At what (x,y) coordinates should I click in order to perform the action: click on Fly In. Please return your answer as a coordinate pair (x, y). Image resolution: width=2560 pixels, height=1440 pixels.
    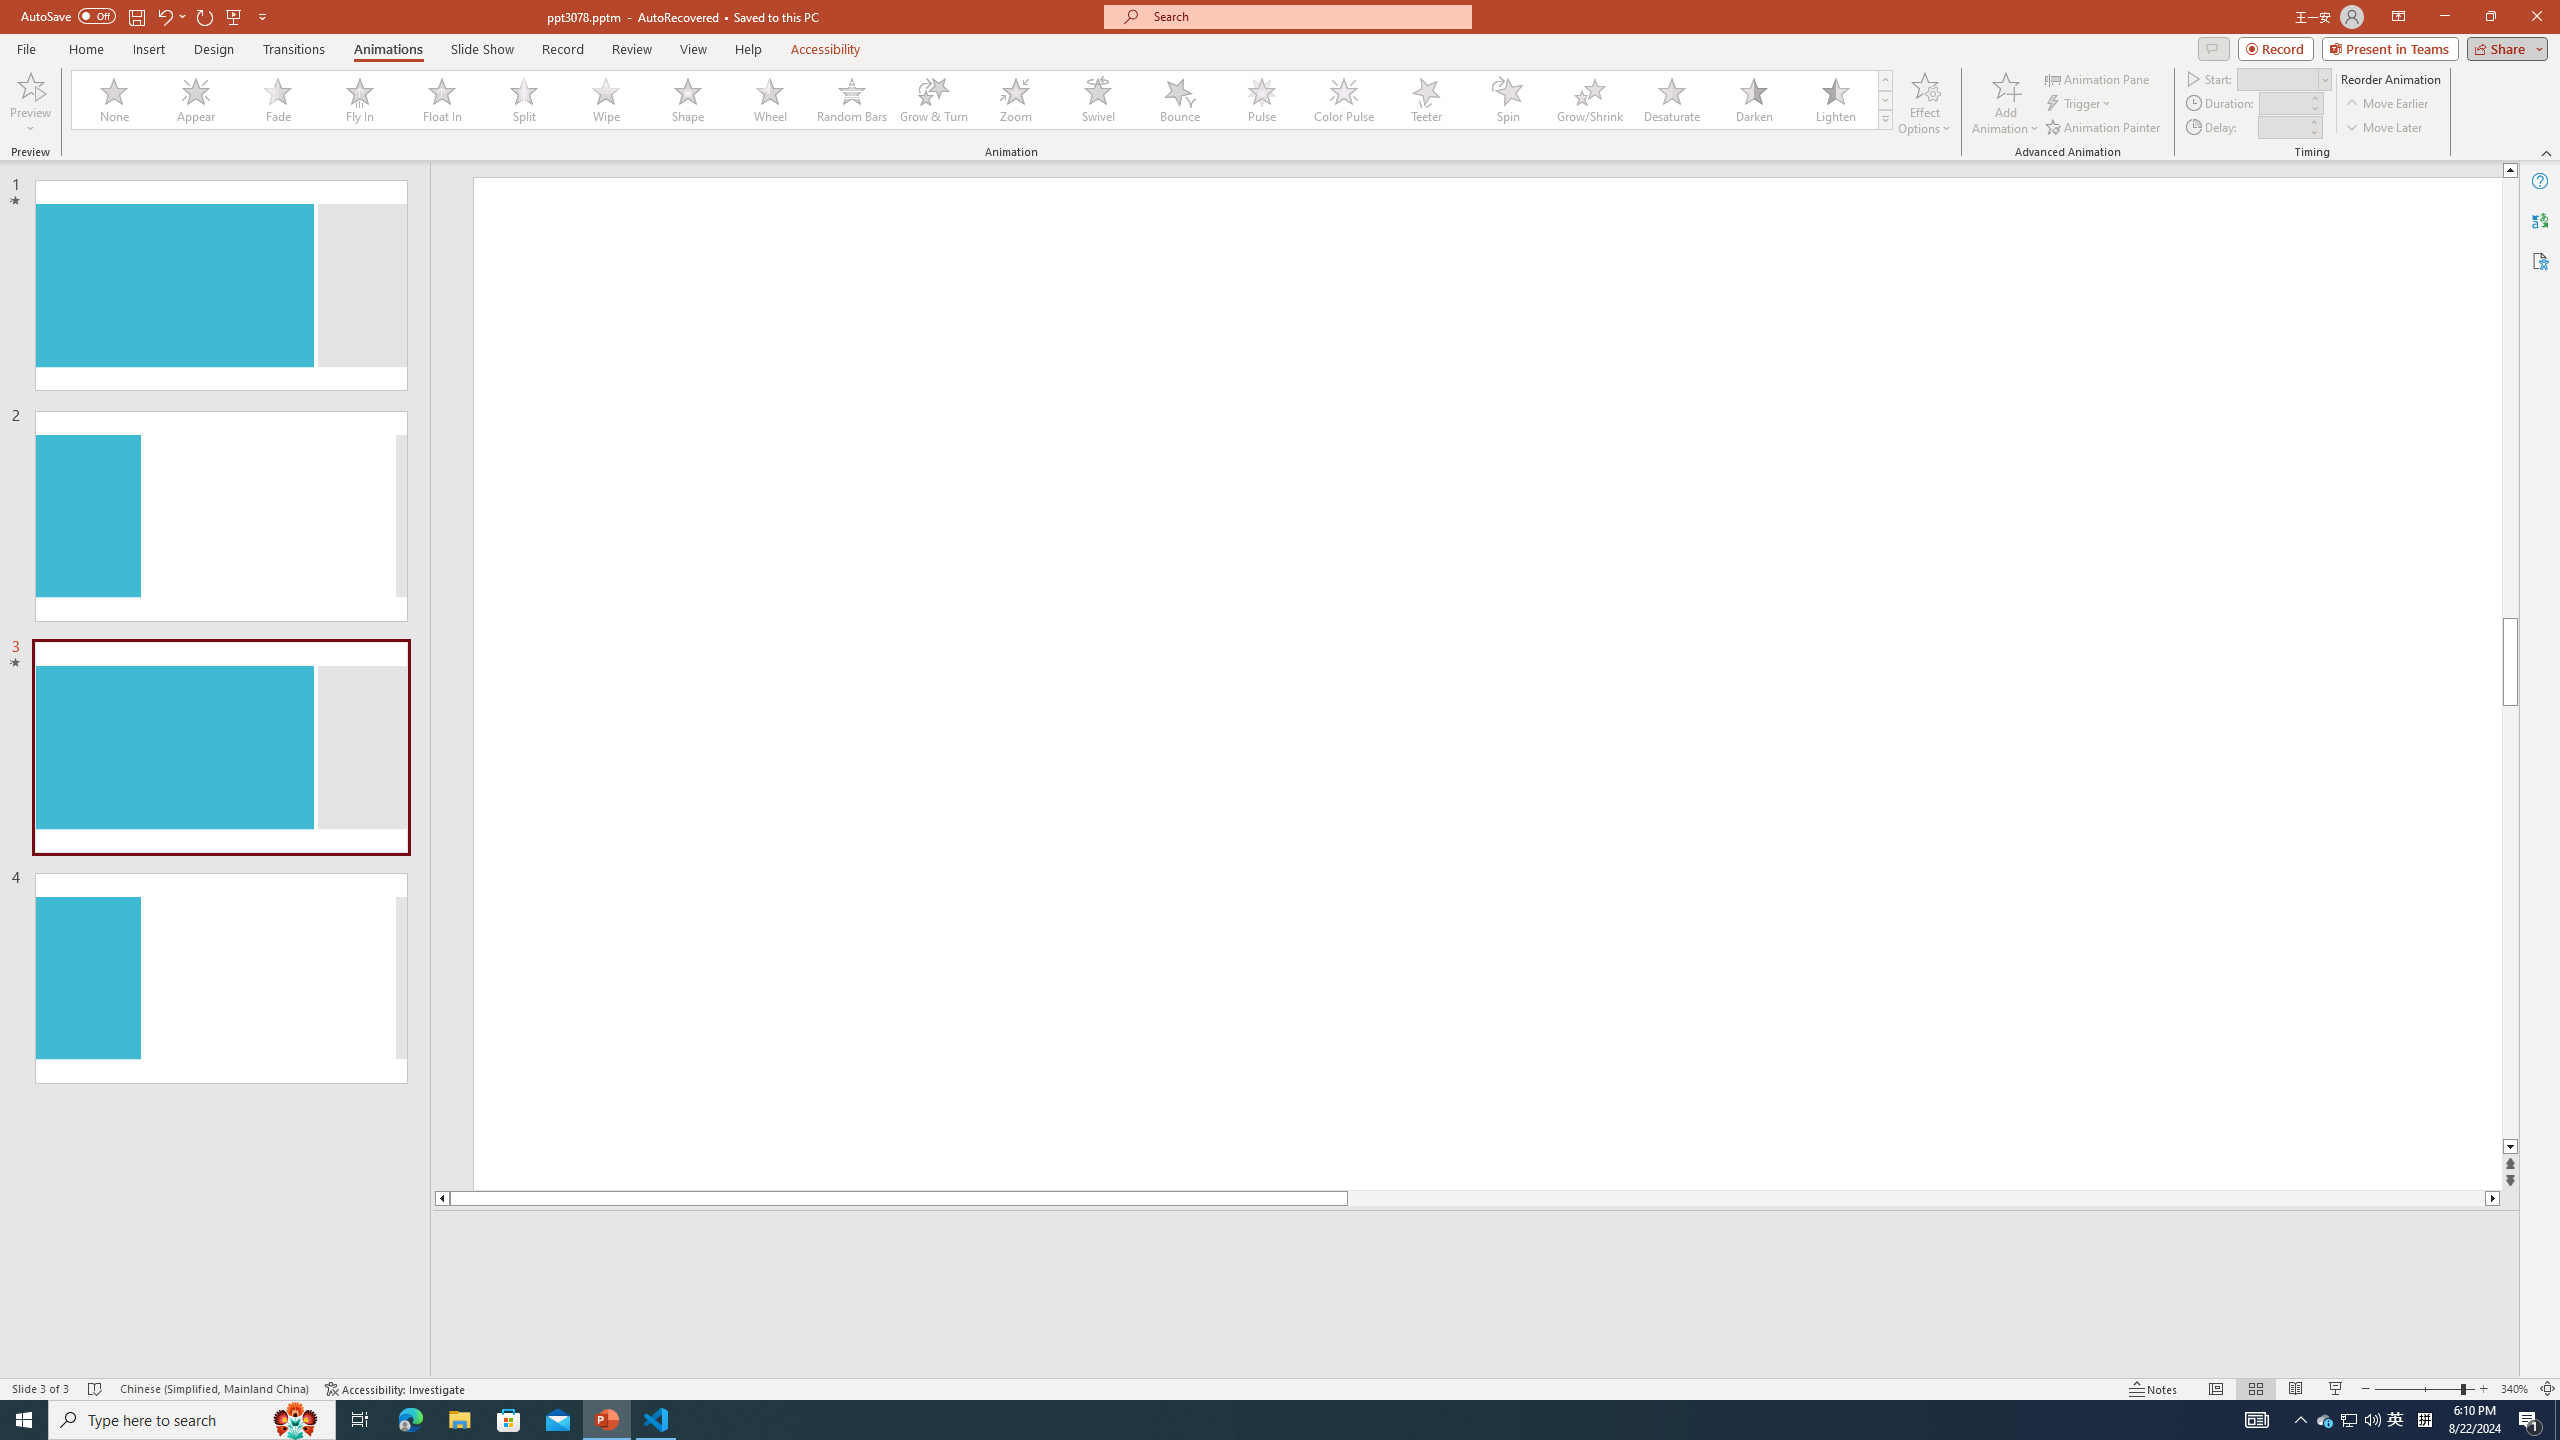
    Looking at the image, I should click on (360, 100).